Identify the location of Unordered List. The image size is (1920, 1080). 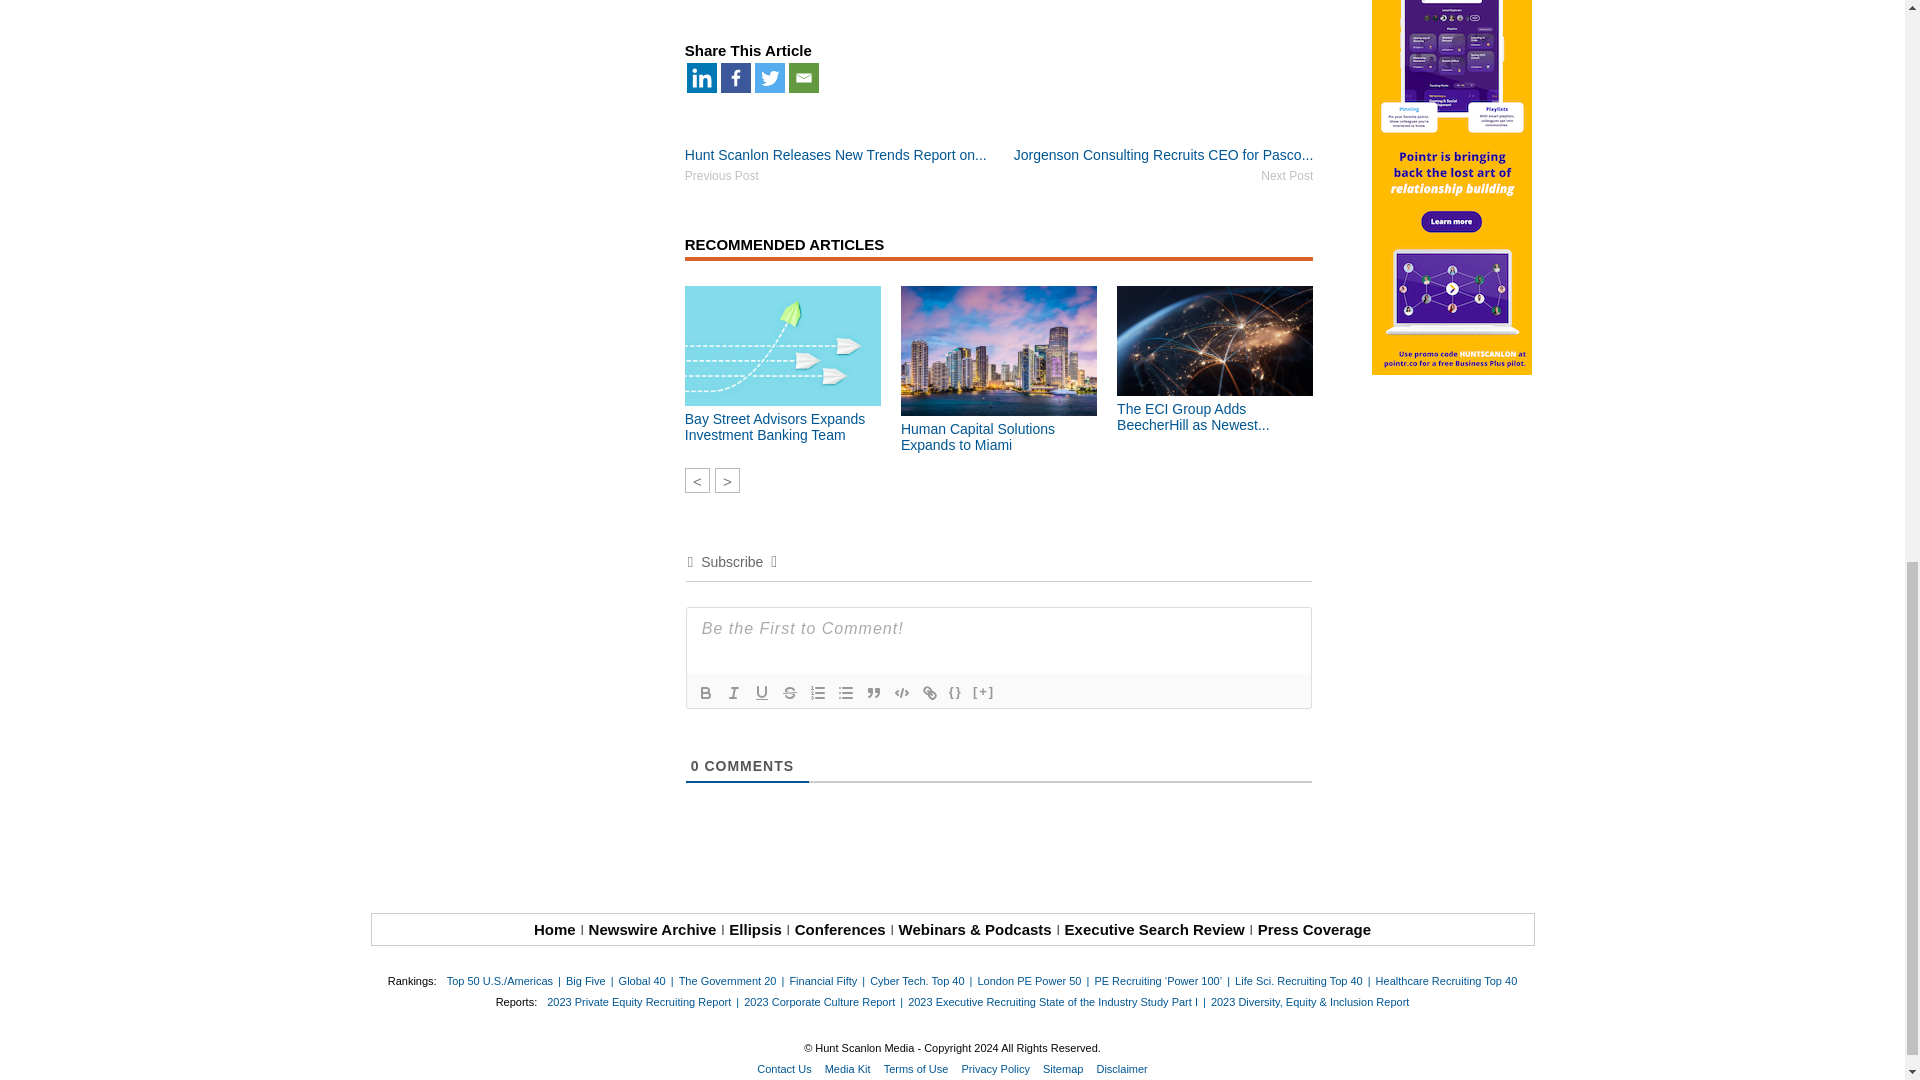
(846, 693).